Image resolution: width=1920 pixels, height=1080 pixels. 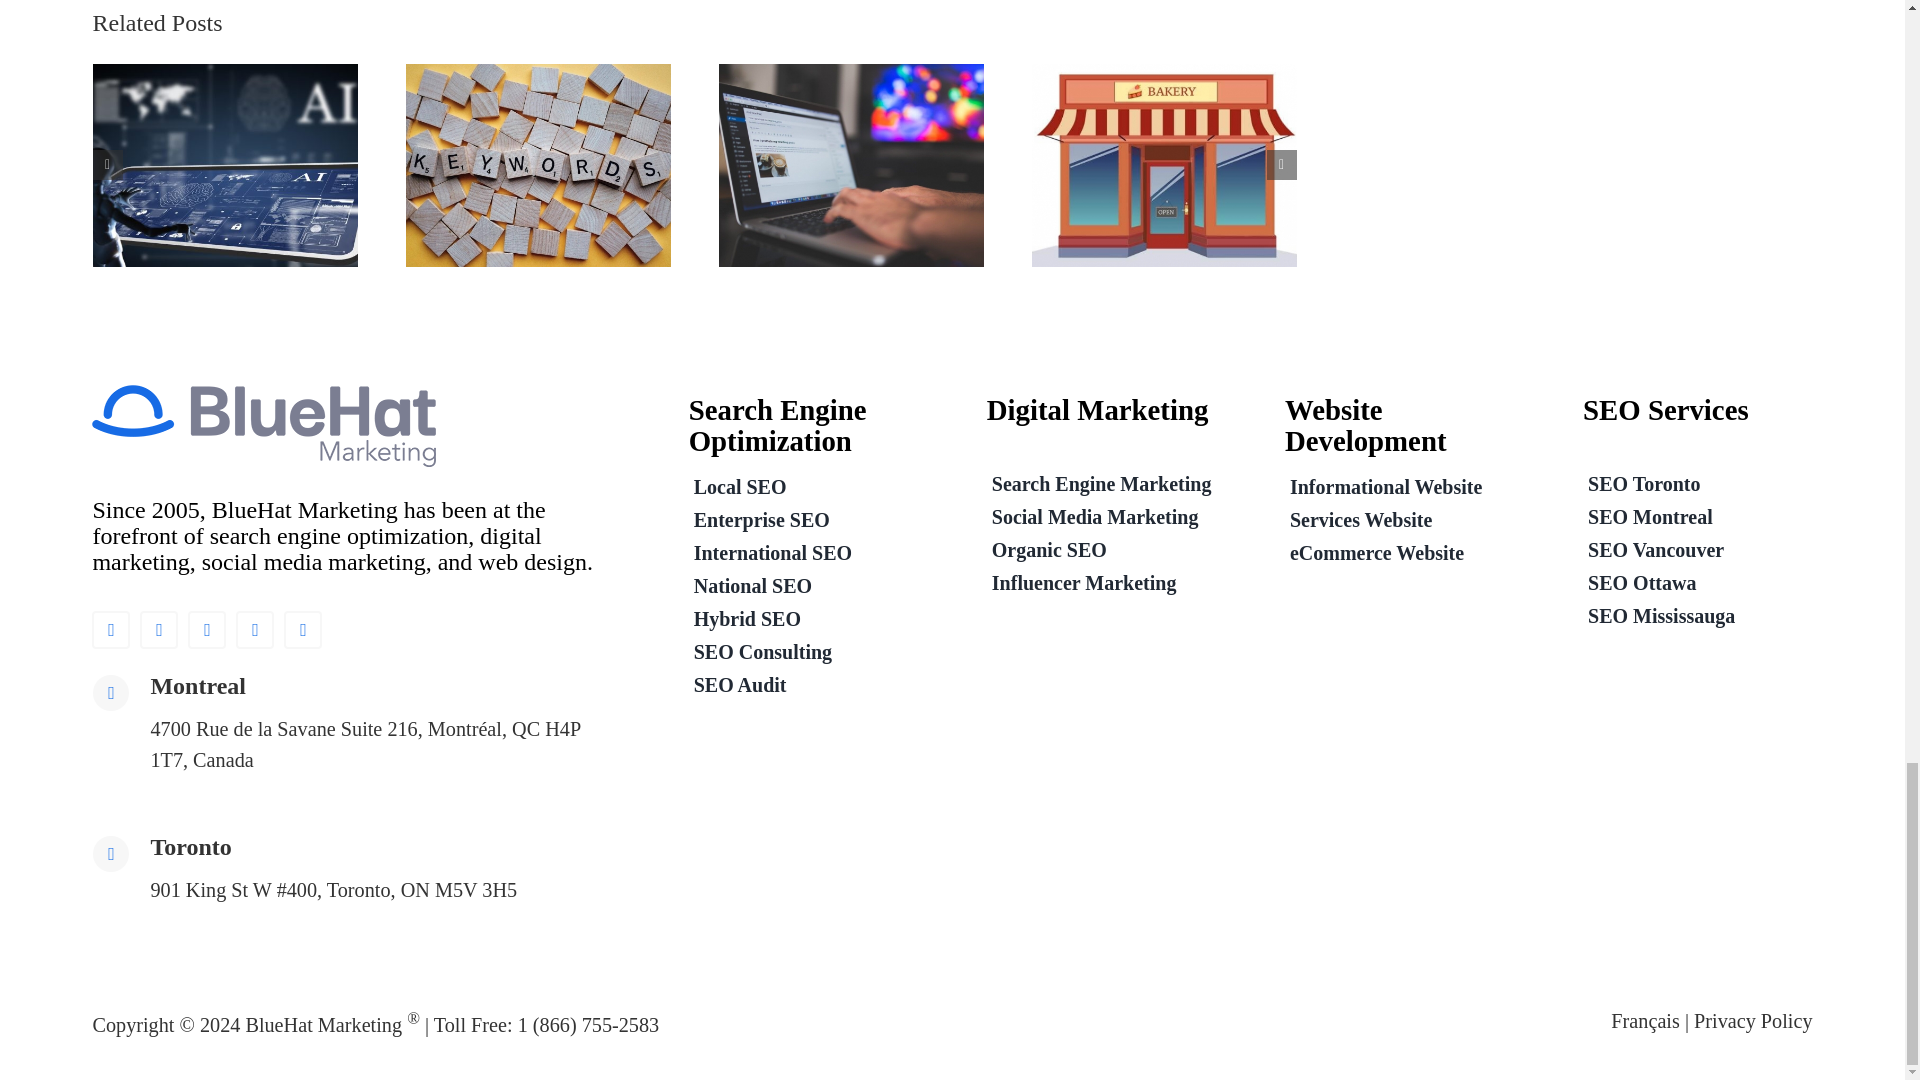 What do you see at coordinates (207, 630) in the screenshot?
I see `Instagram` at bounding box center [207, 630].